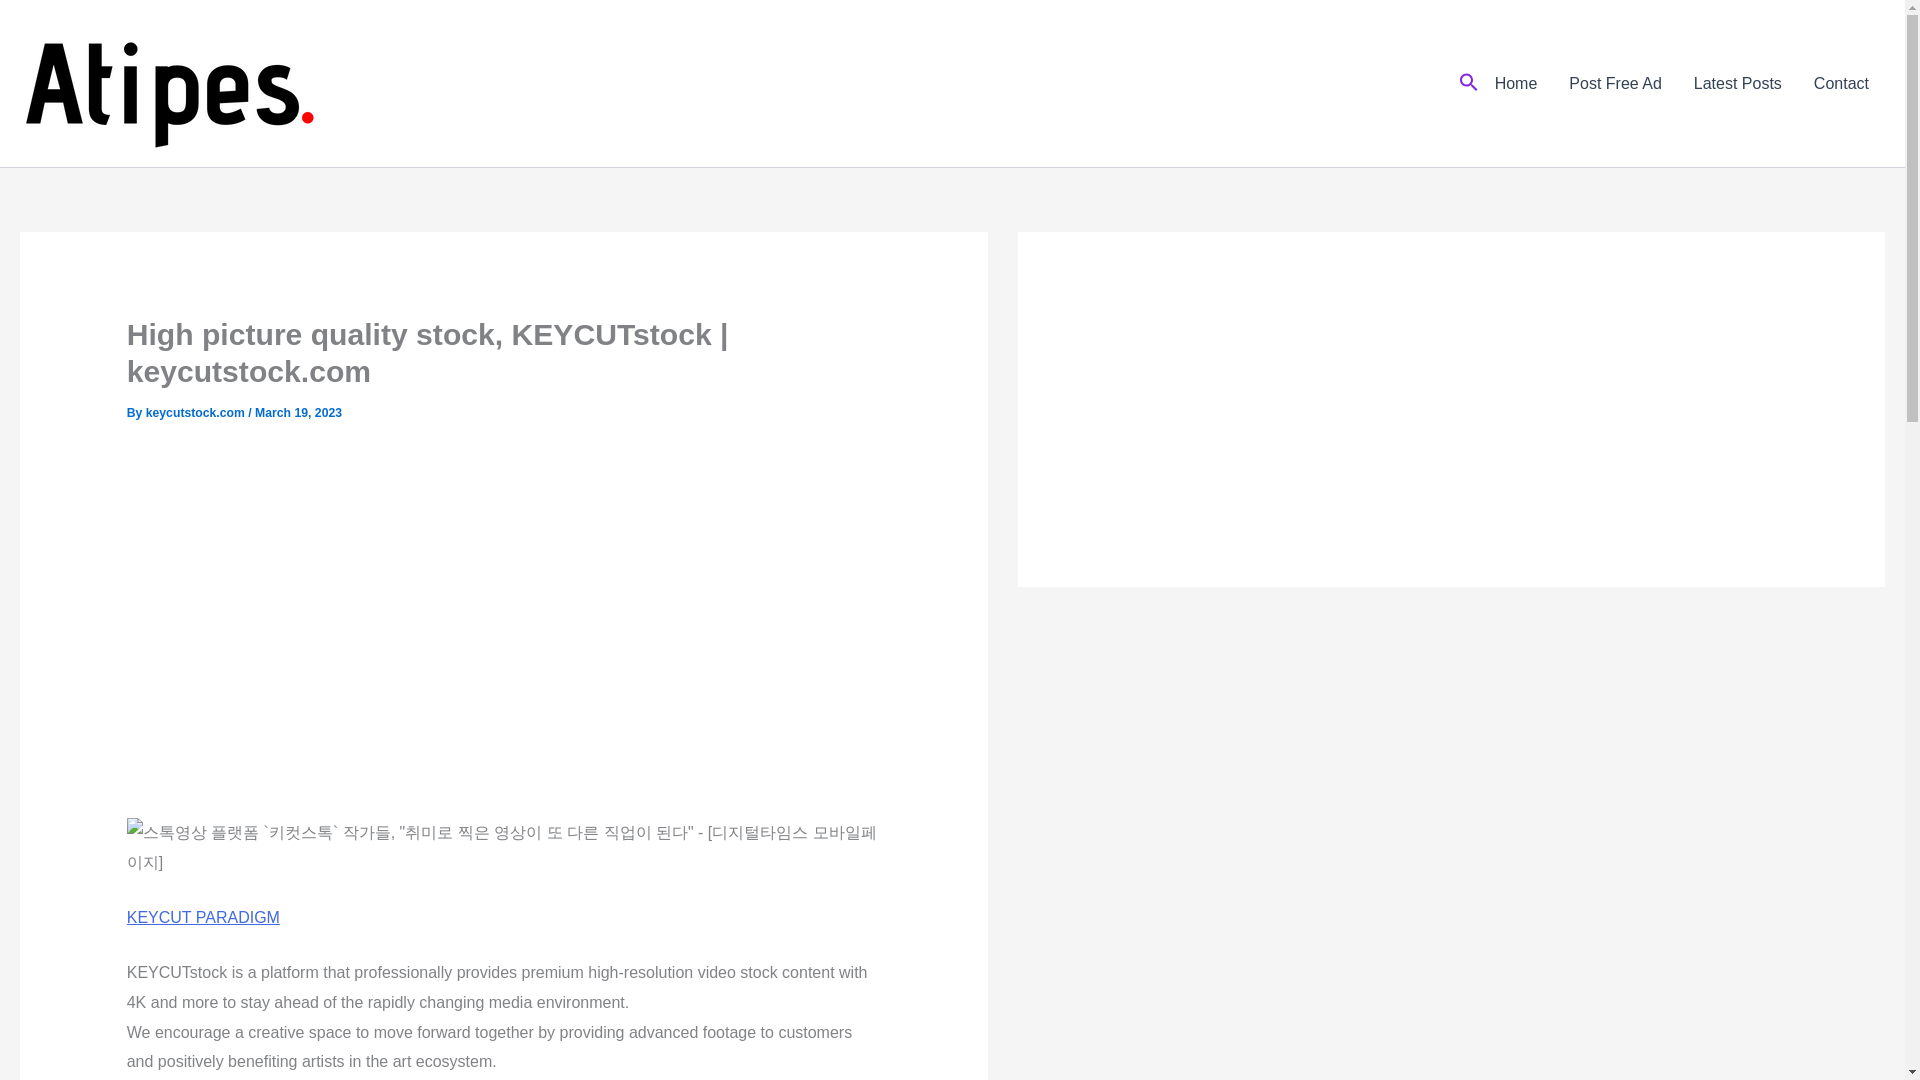 This screenshot has height=1080, width=1920. I want to click on Post Free Ad, so click(1616, 84).